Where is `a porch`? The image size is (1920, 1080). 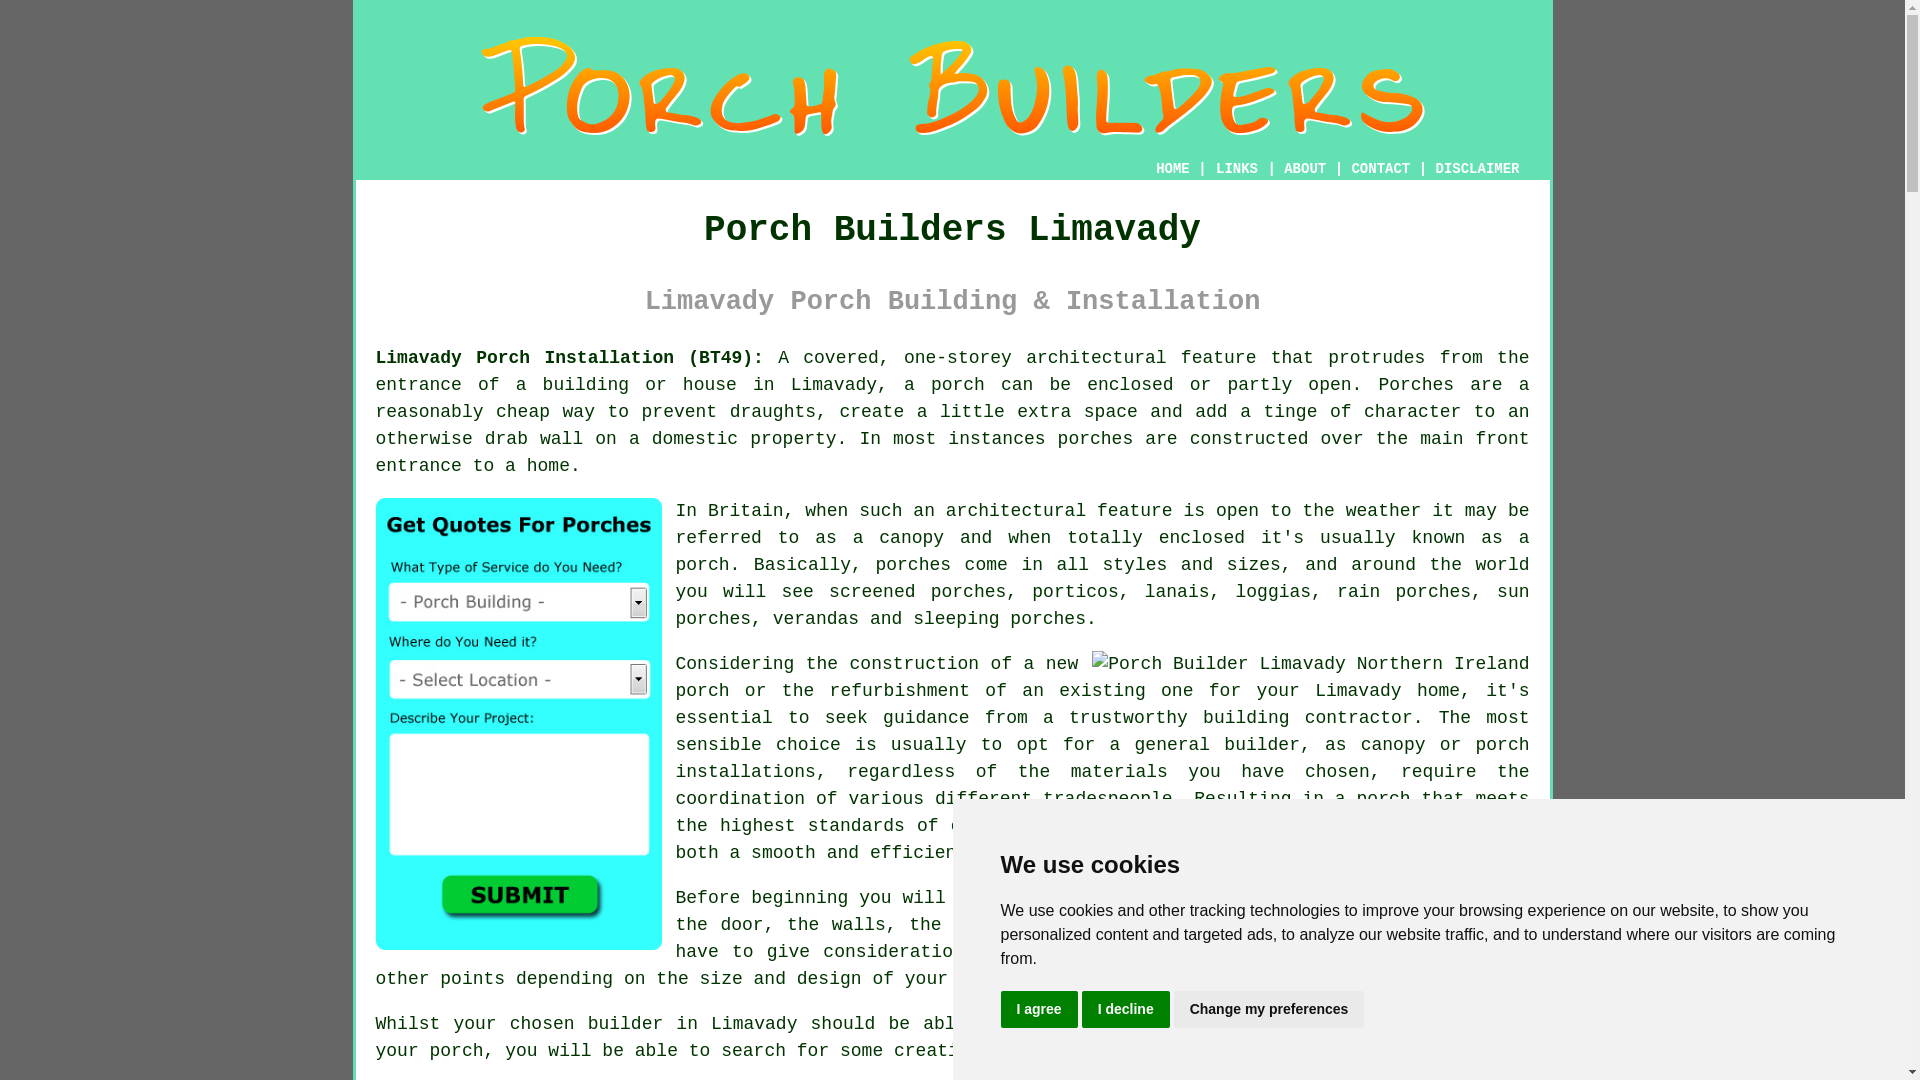 a porch is located at coordinates (1372, 798).